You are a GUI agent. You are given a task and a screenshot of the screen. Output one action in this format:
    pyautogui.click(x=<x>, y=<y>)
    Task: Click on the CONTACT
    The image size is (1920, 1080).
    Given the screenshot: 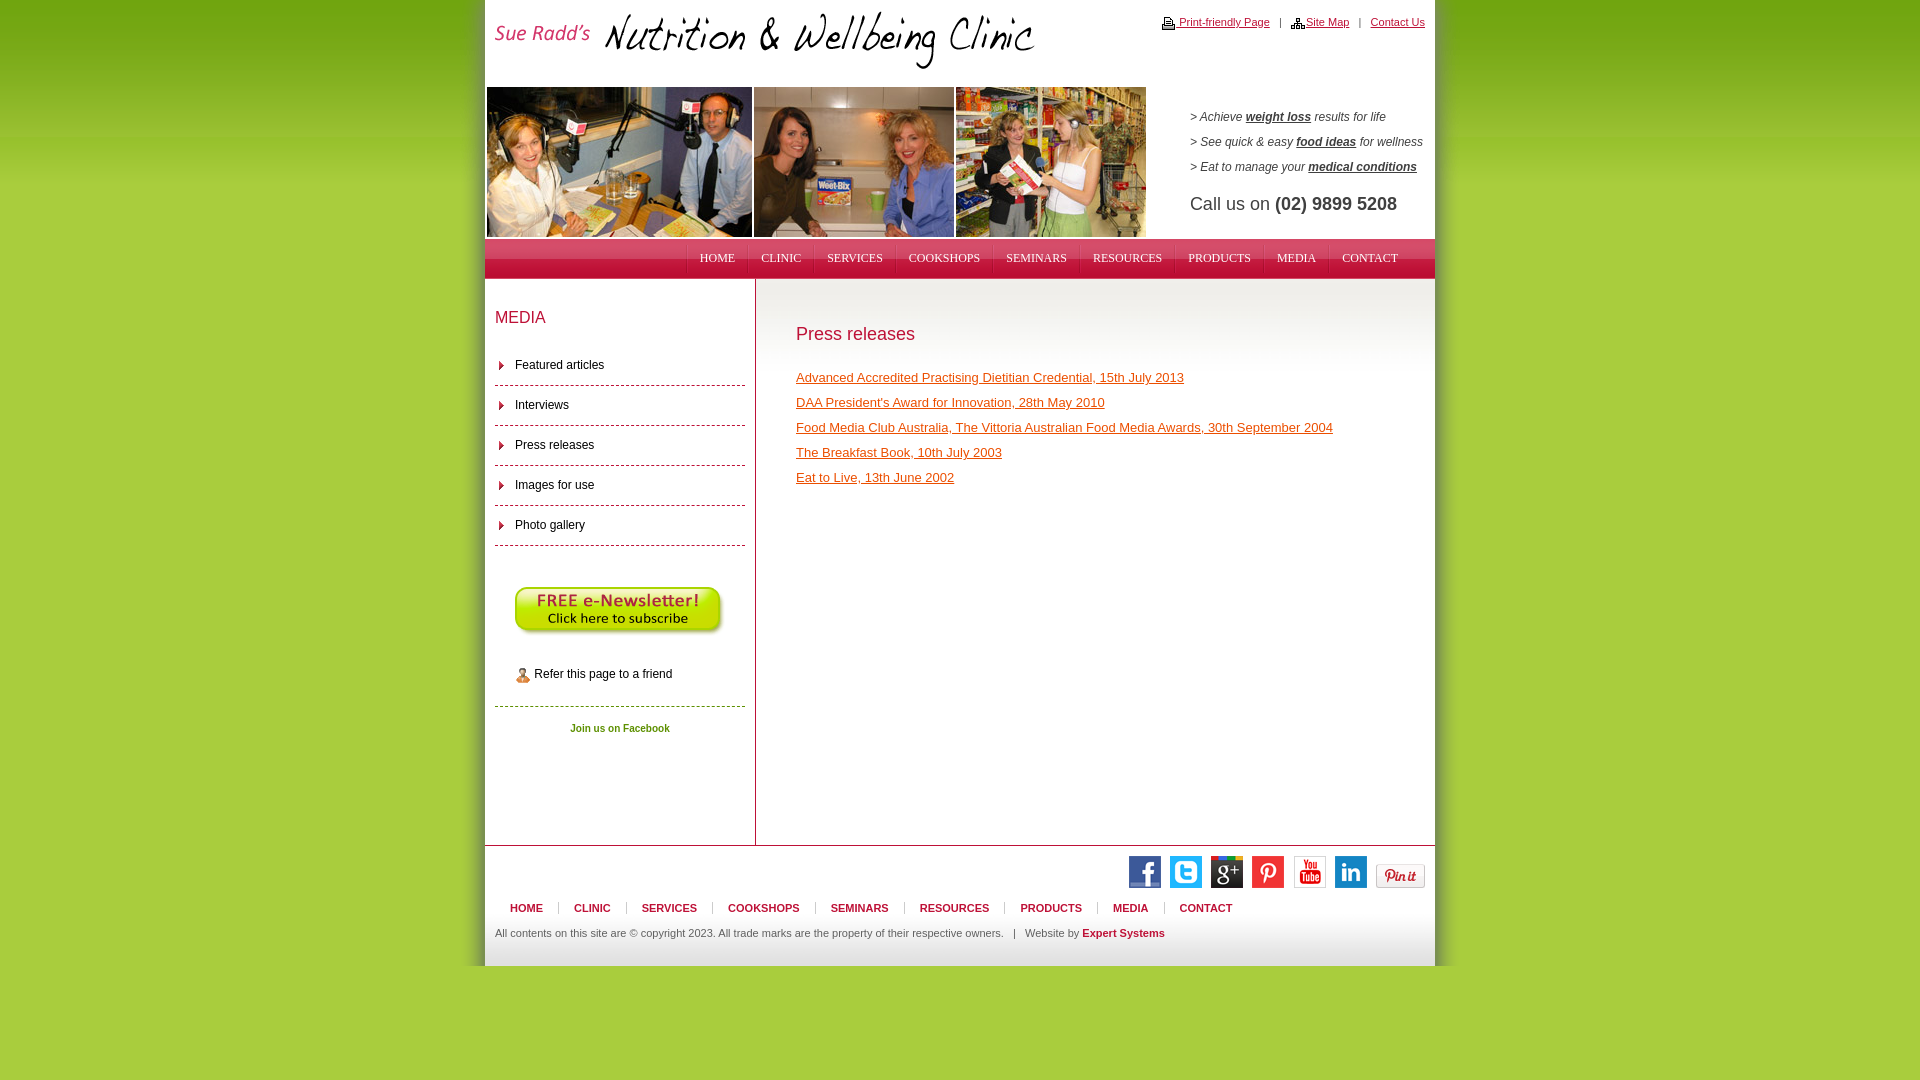 What is the action you would take?
    pyautogui.click(x=1206, y=908)
    